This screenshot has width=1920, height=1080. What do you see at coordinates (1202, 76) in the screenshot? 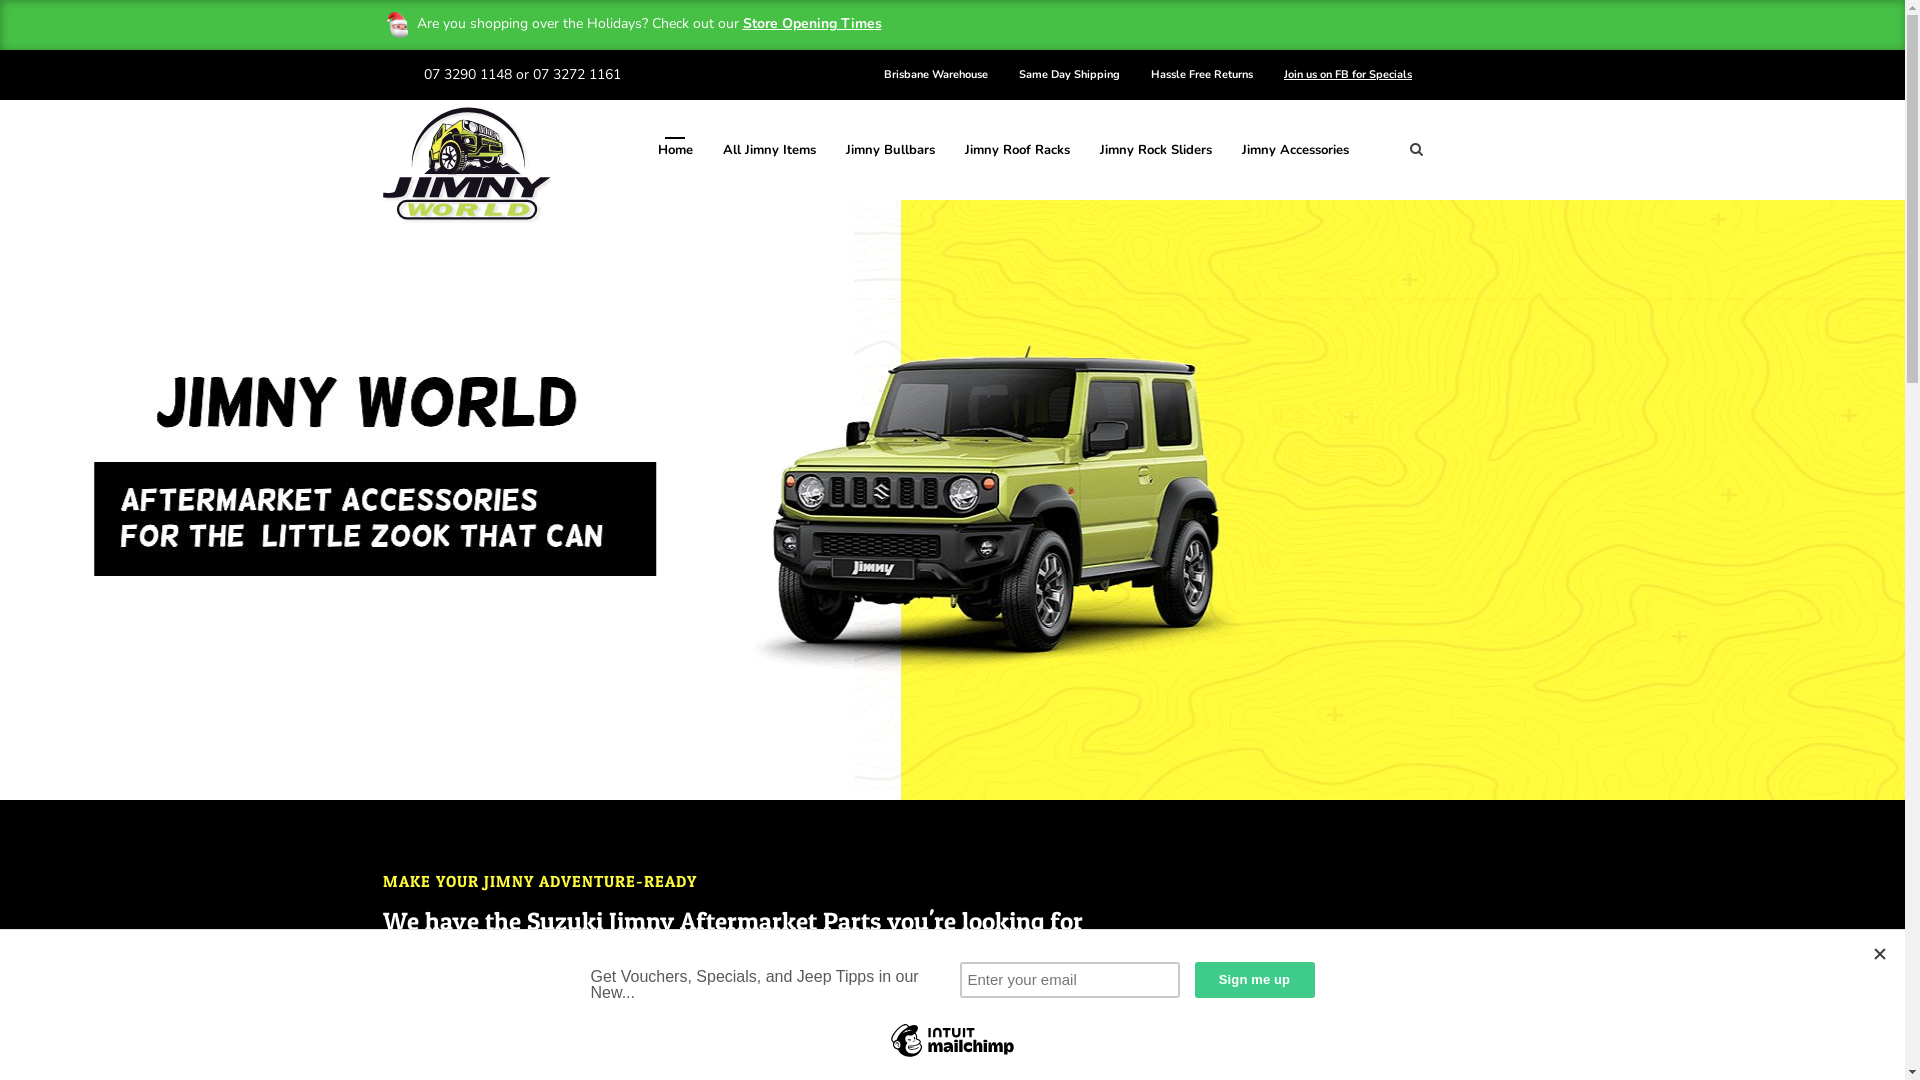
I see `Hassle Free Returns` at bounding box center [1202, 76].